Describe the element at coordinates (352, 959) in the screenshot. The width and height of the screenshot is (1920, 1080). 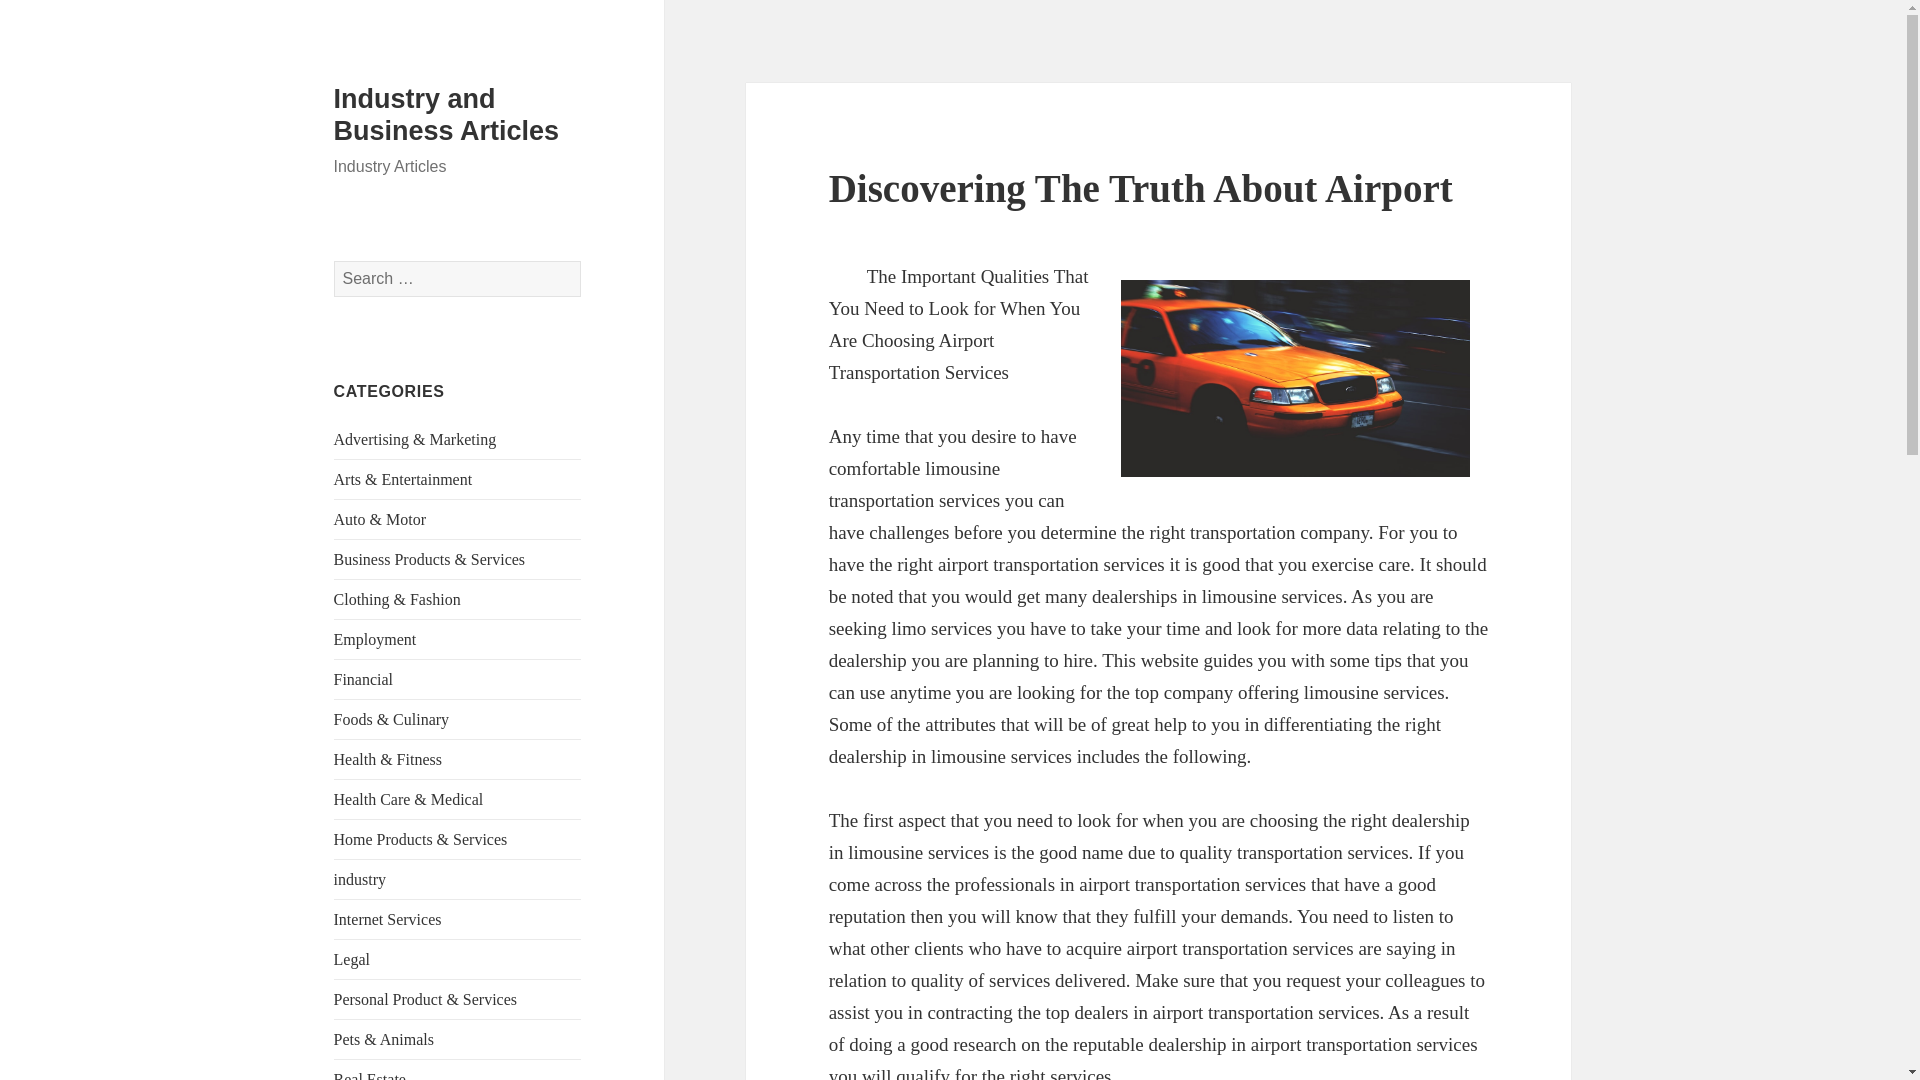
I see `Legal` at that location.